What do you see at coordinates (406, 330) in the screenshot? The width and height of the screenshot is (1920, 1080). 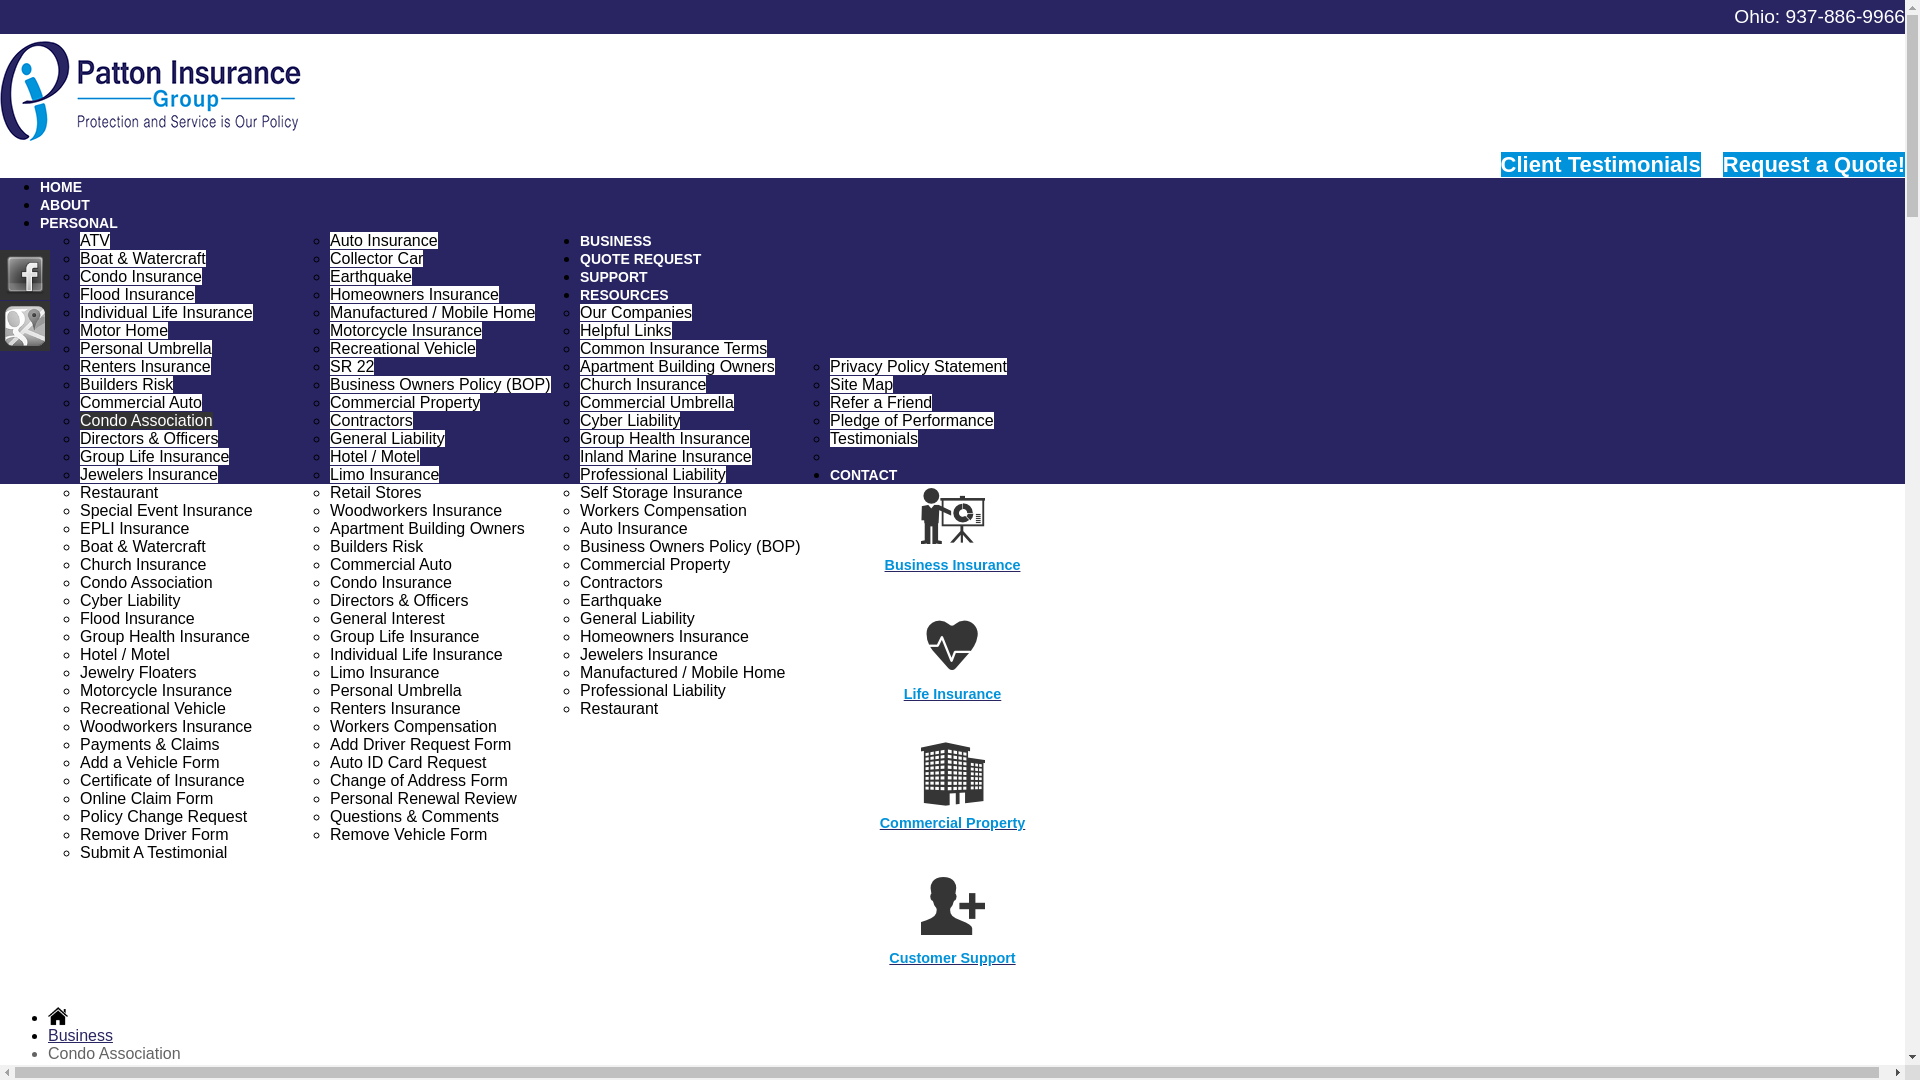 I see `Motorcycle Insurance` at bounding box center [406, 330].